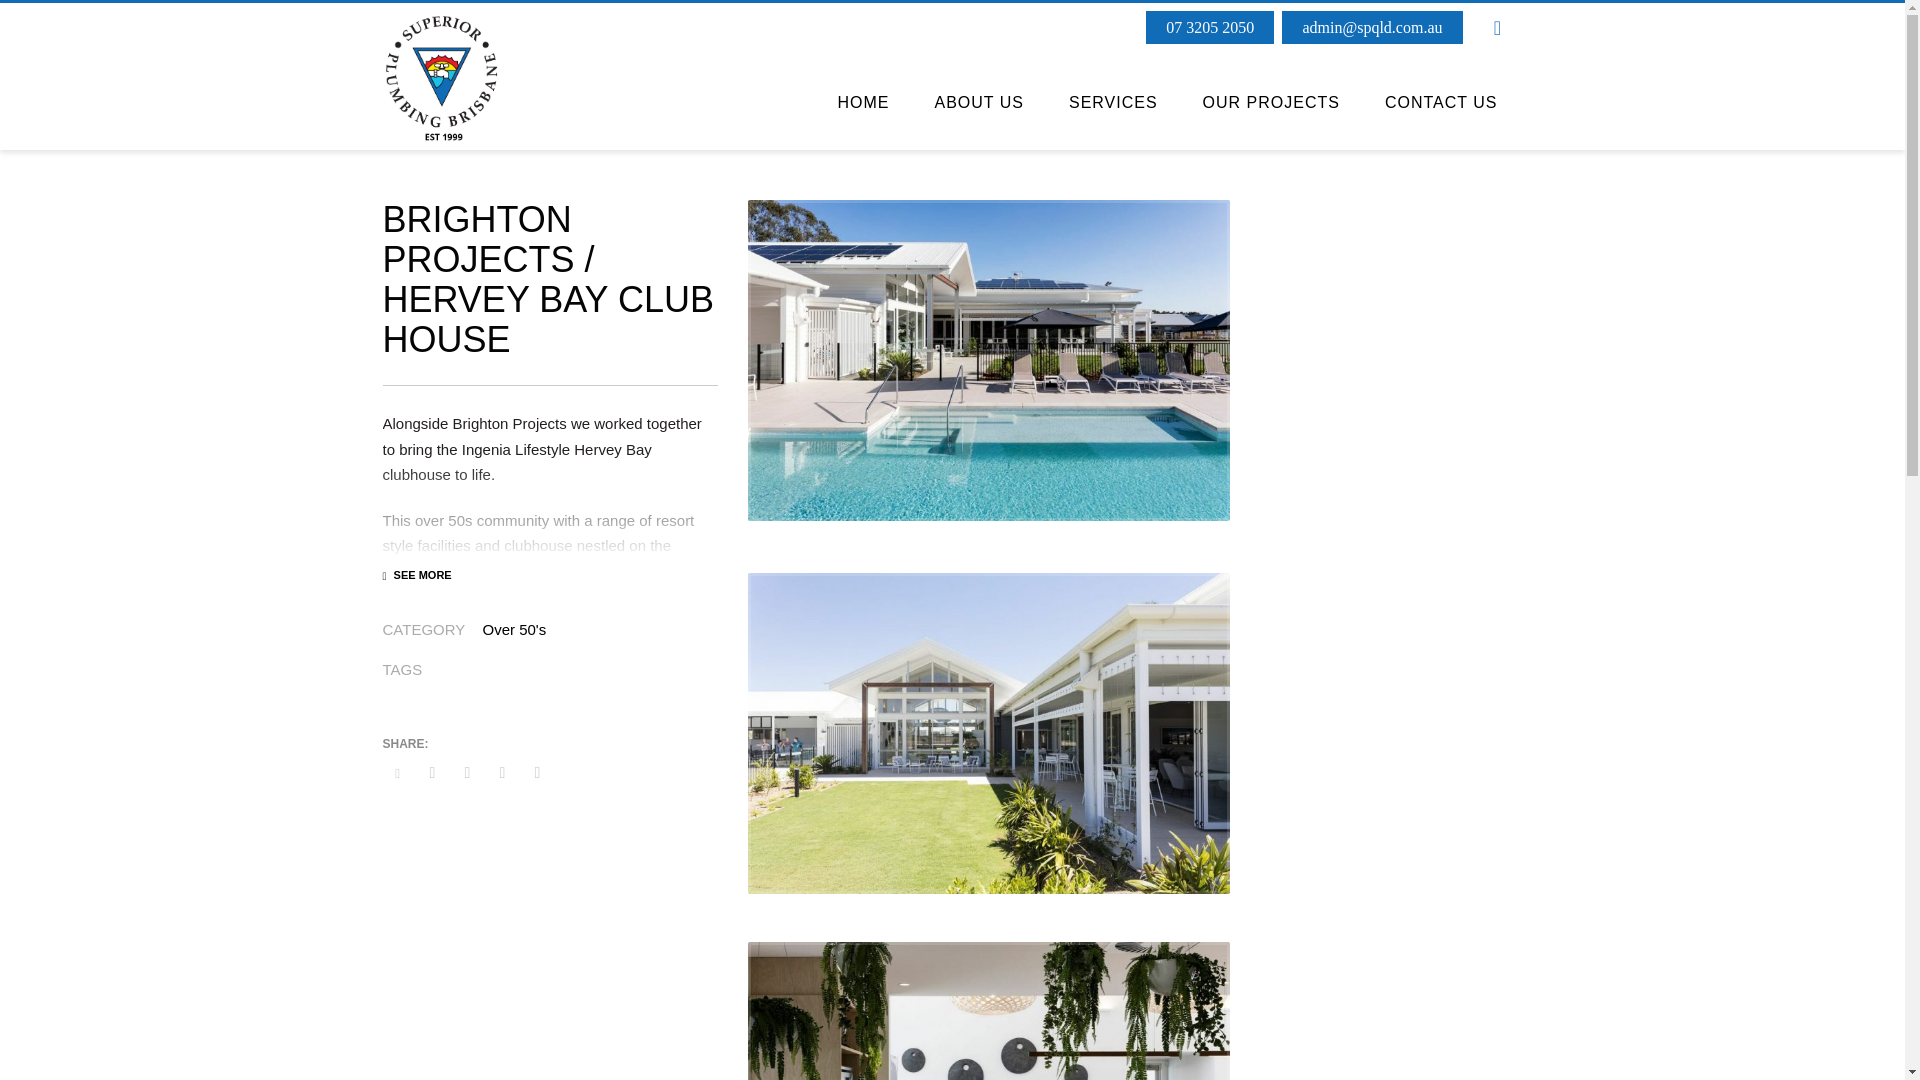  I want to click on SHARE ON FACEBOOK, so click(432, 773).